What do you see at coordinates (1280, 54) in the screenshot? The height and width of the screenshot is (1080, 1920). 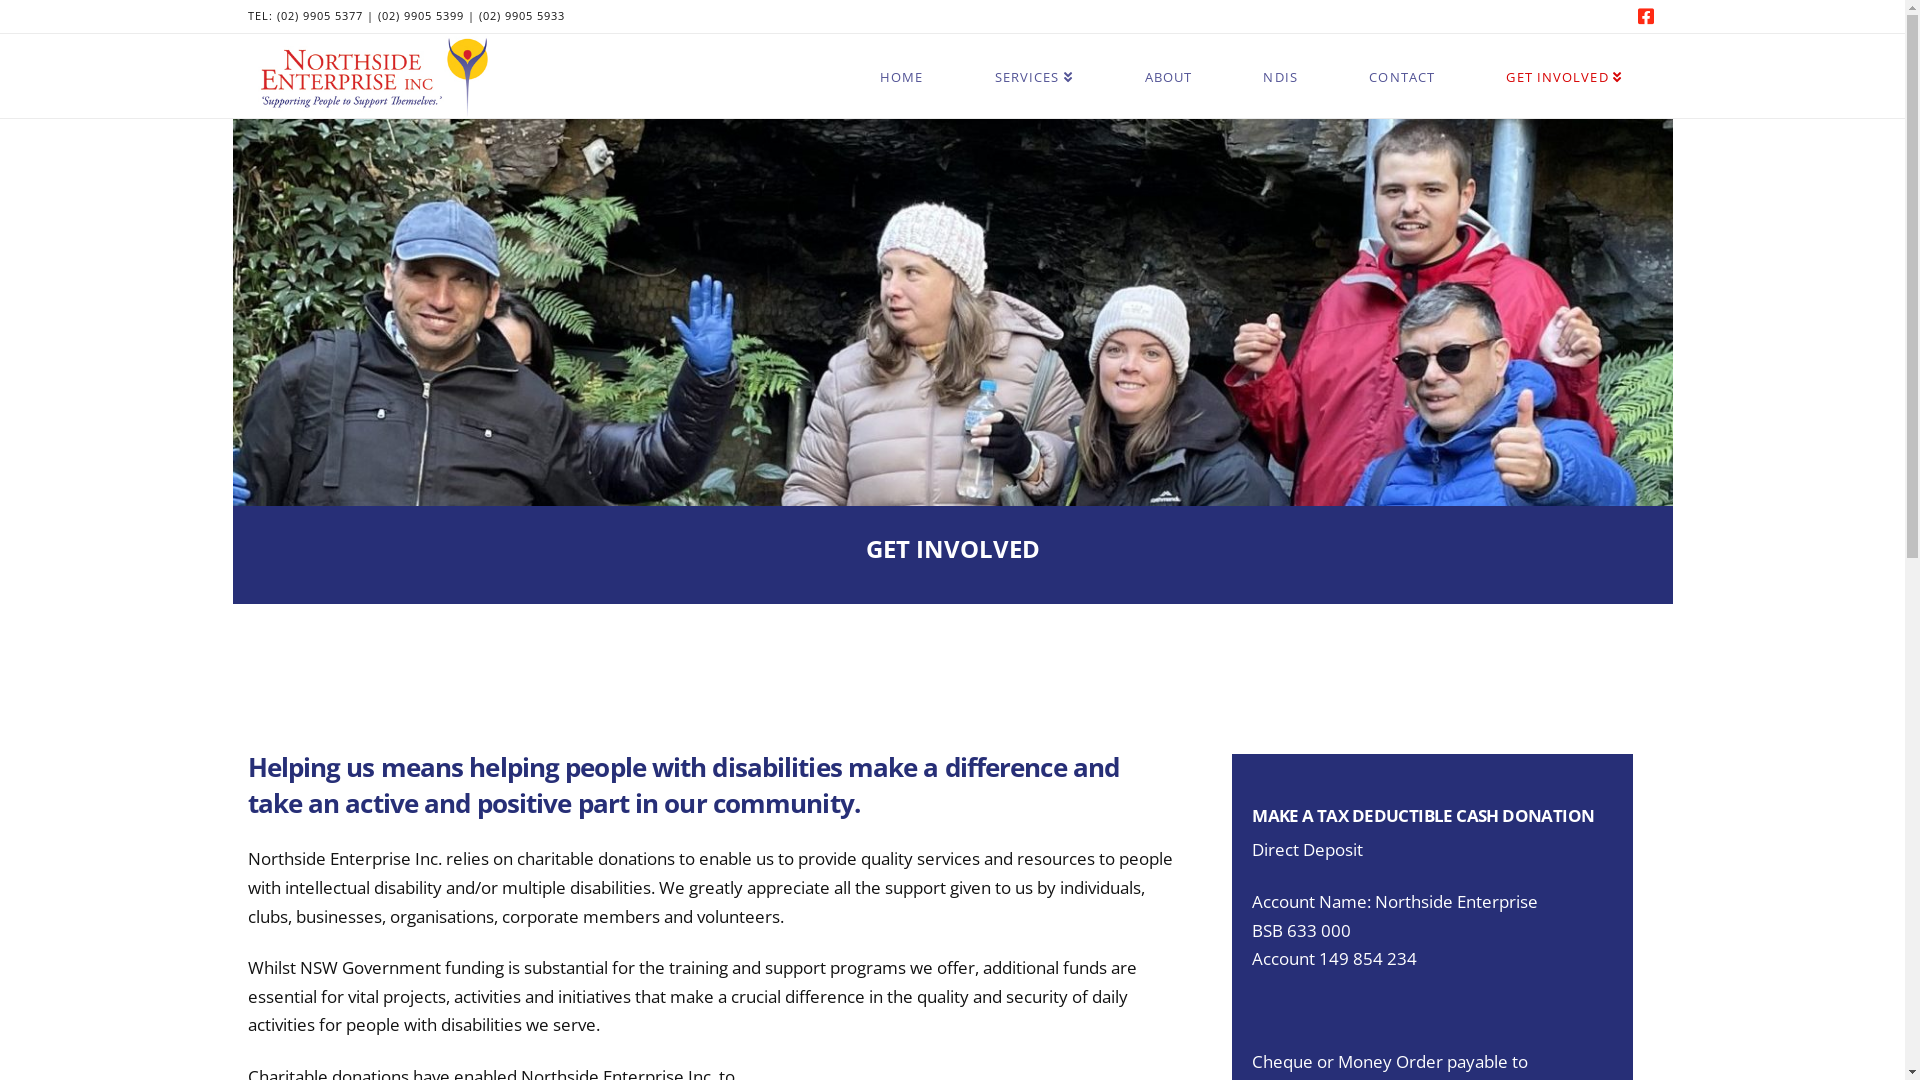 I see `NDIS` at bounding box center [1280, 54].